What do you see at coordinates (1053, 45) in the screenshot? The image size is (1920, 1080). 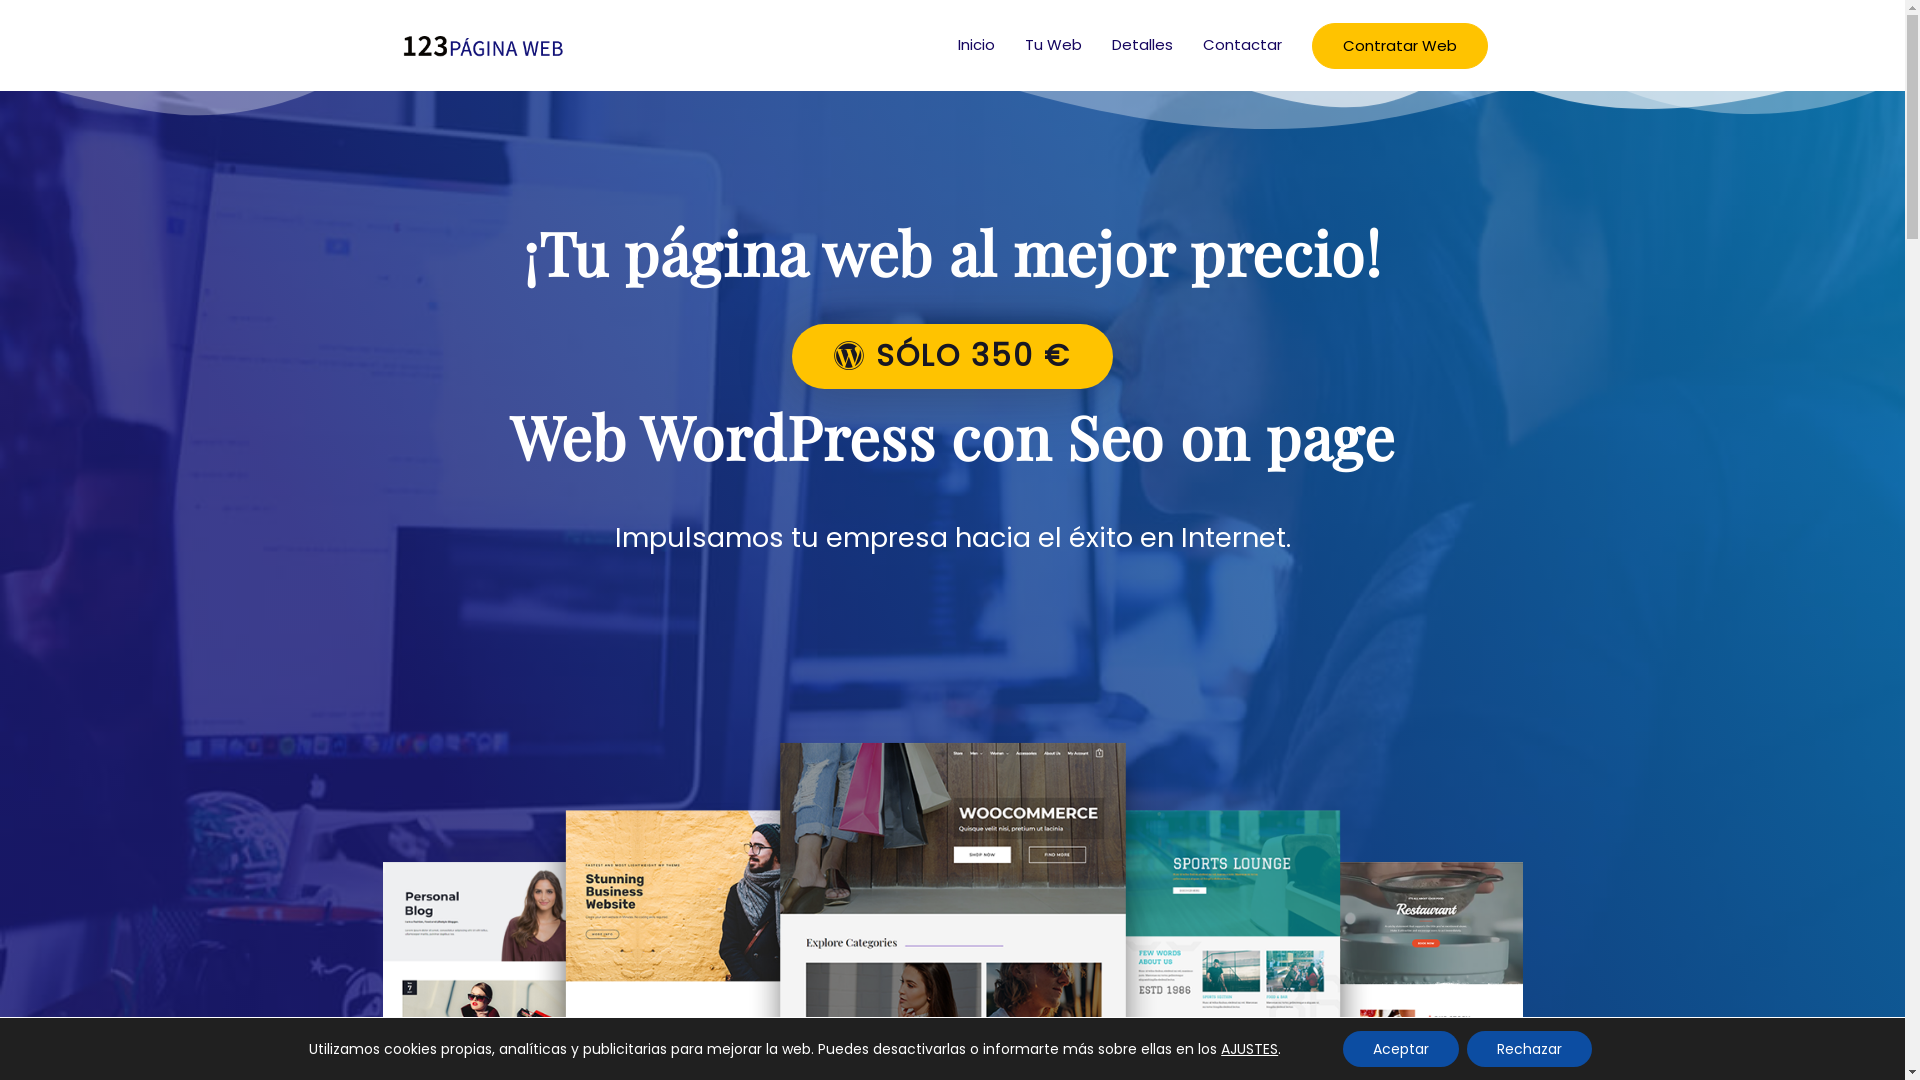 I see `Tu Web` at bounding box center [1053, 45].